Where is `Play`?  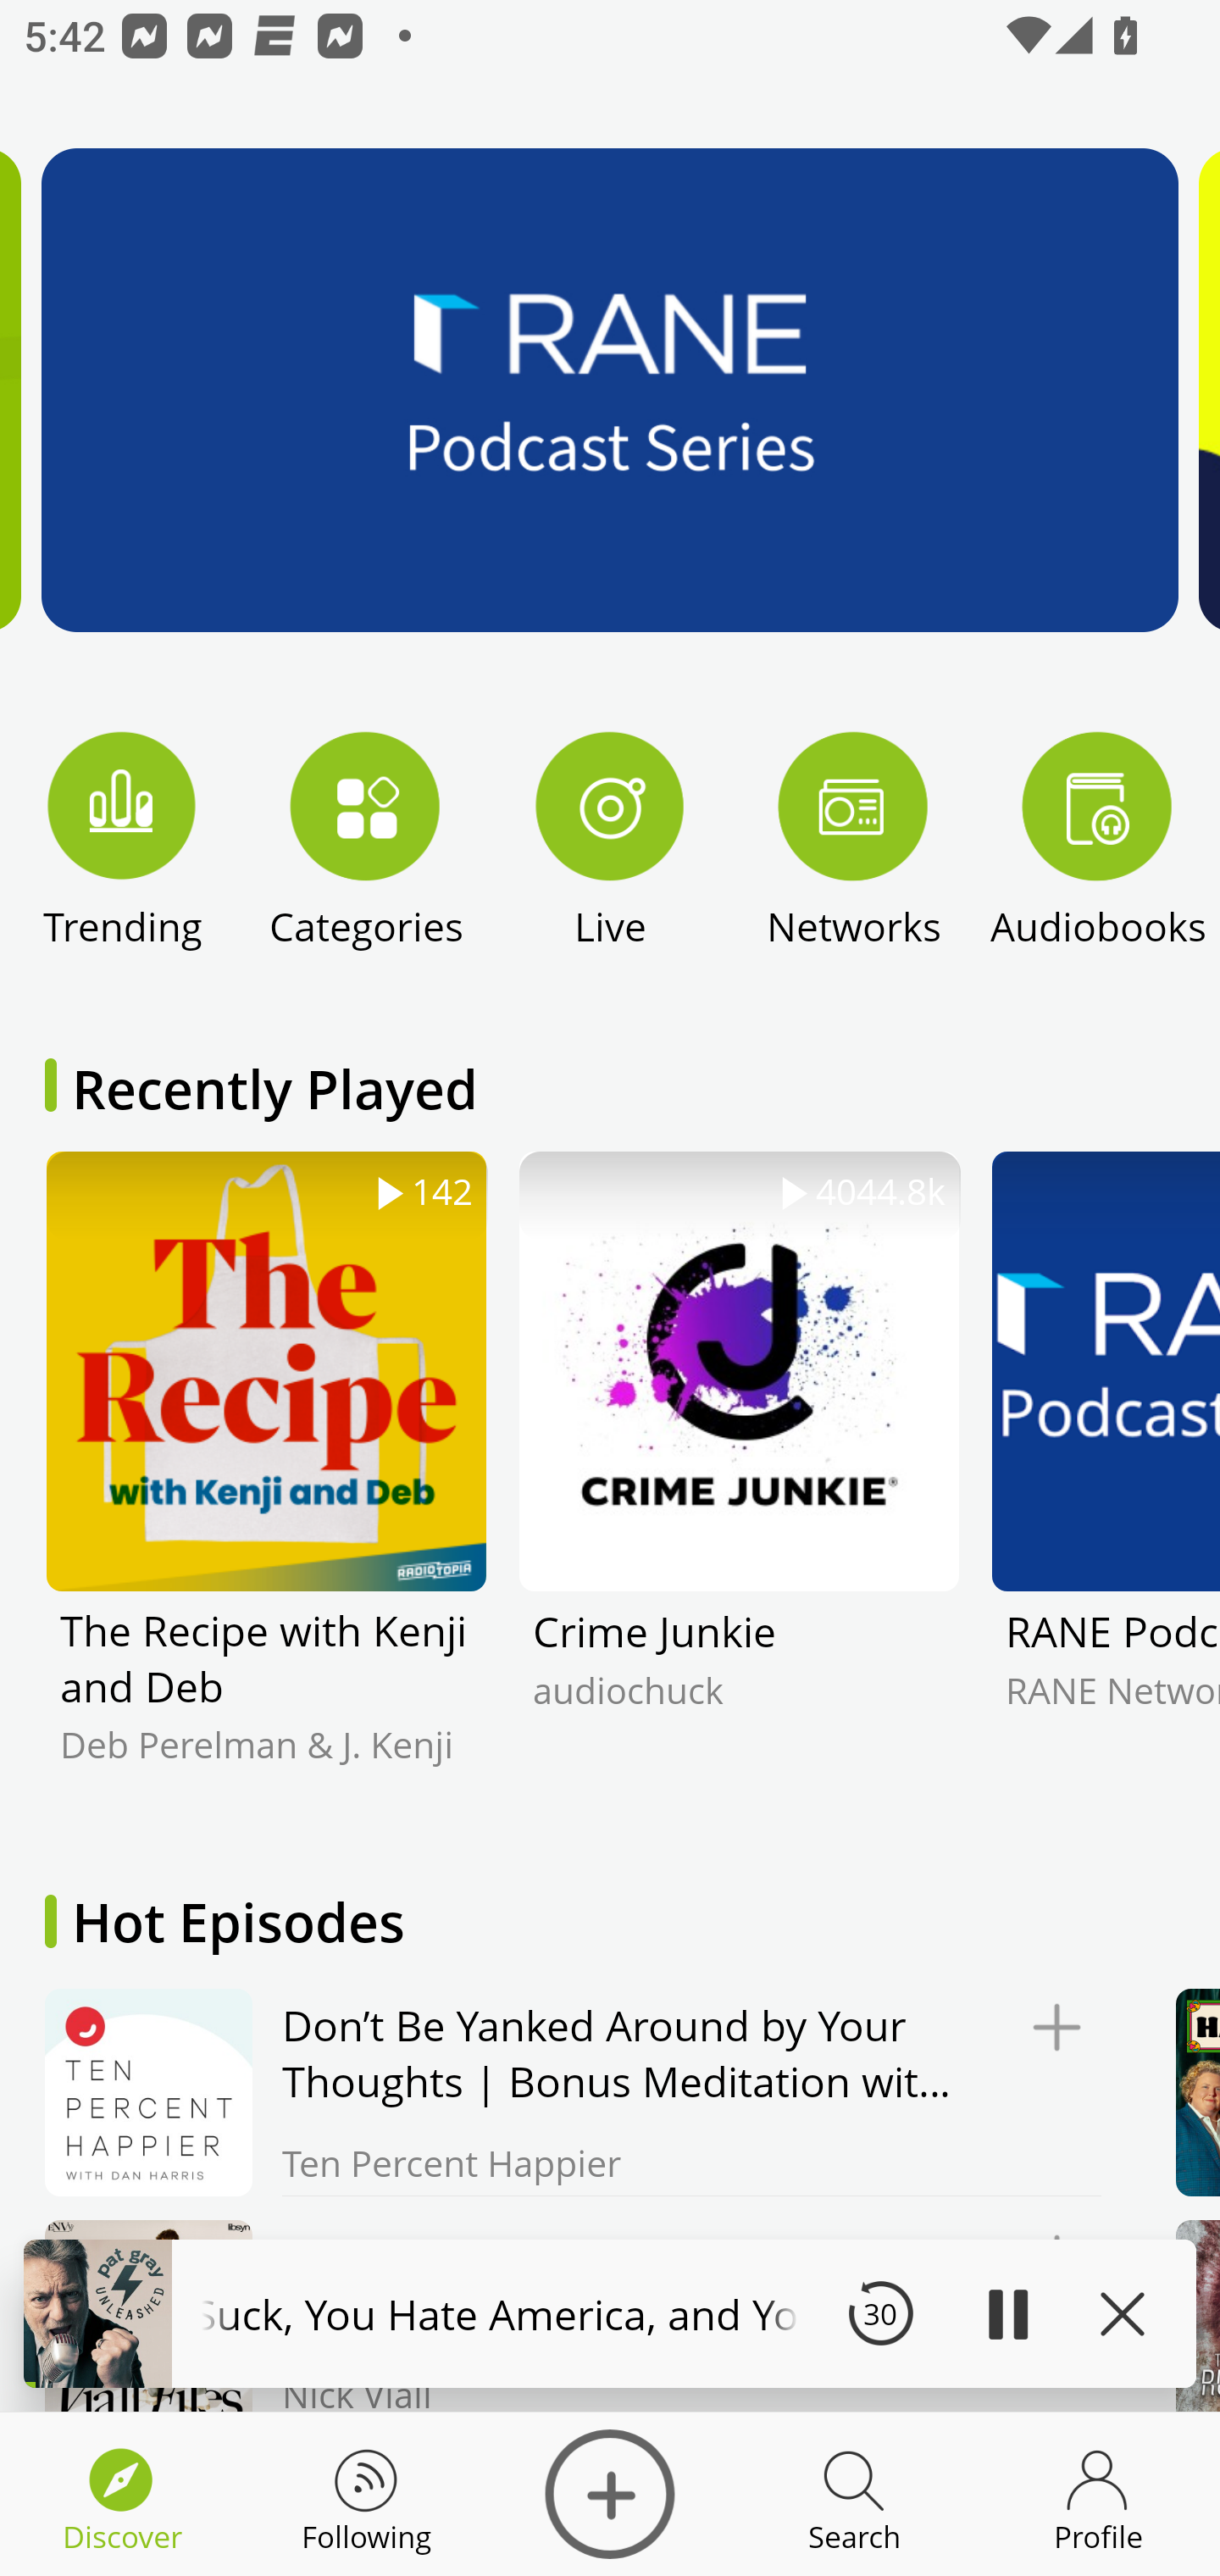 Play is located at coordinates (1006, 2313).